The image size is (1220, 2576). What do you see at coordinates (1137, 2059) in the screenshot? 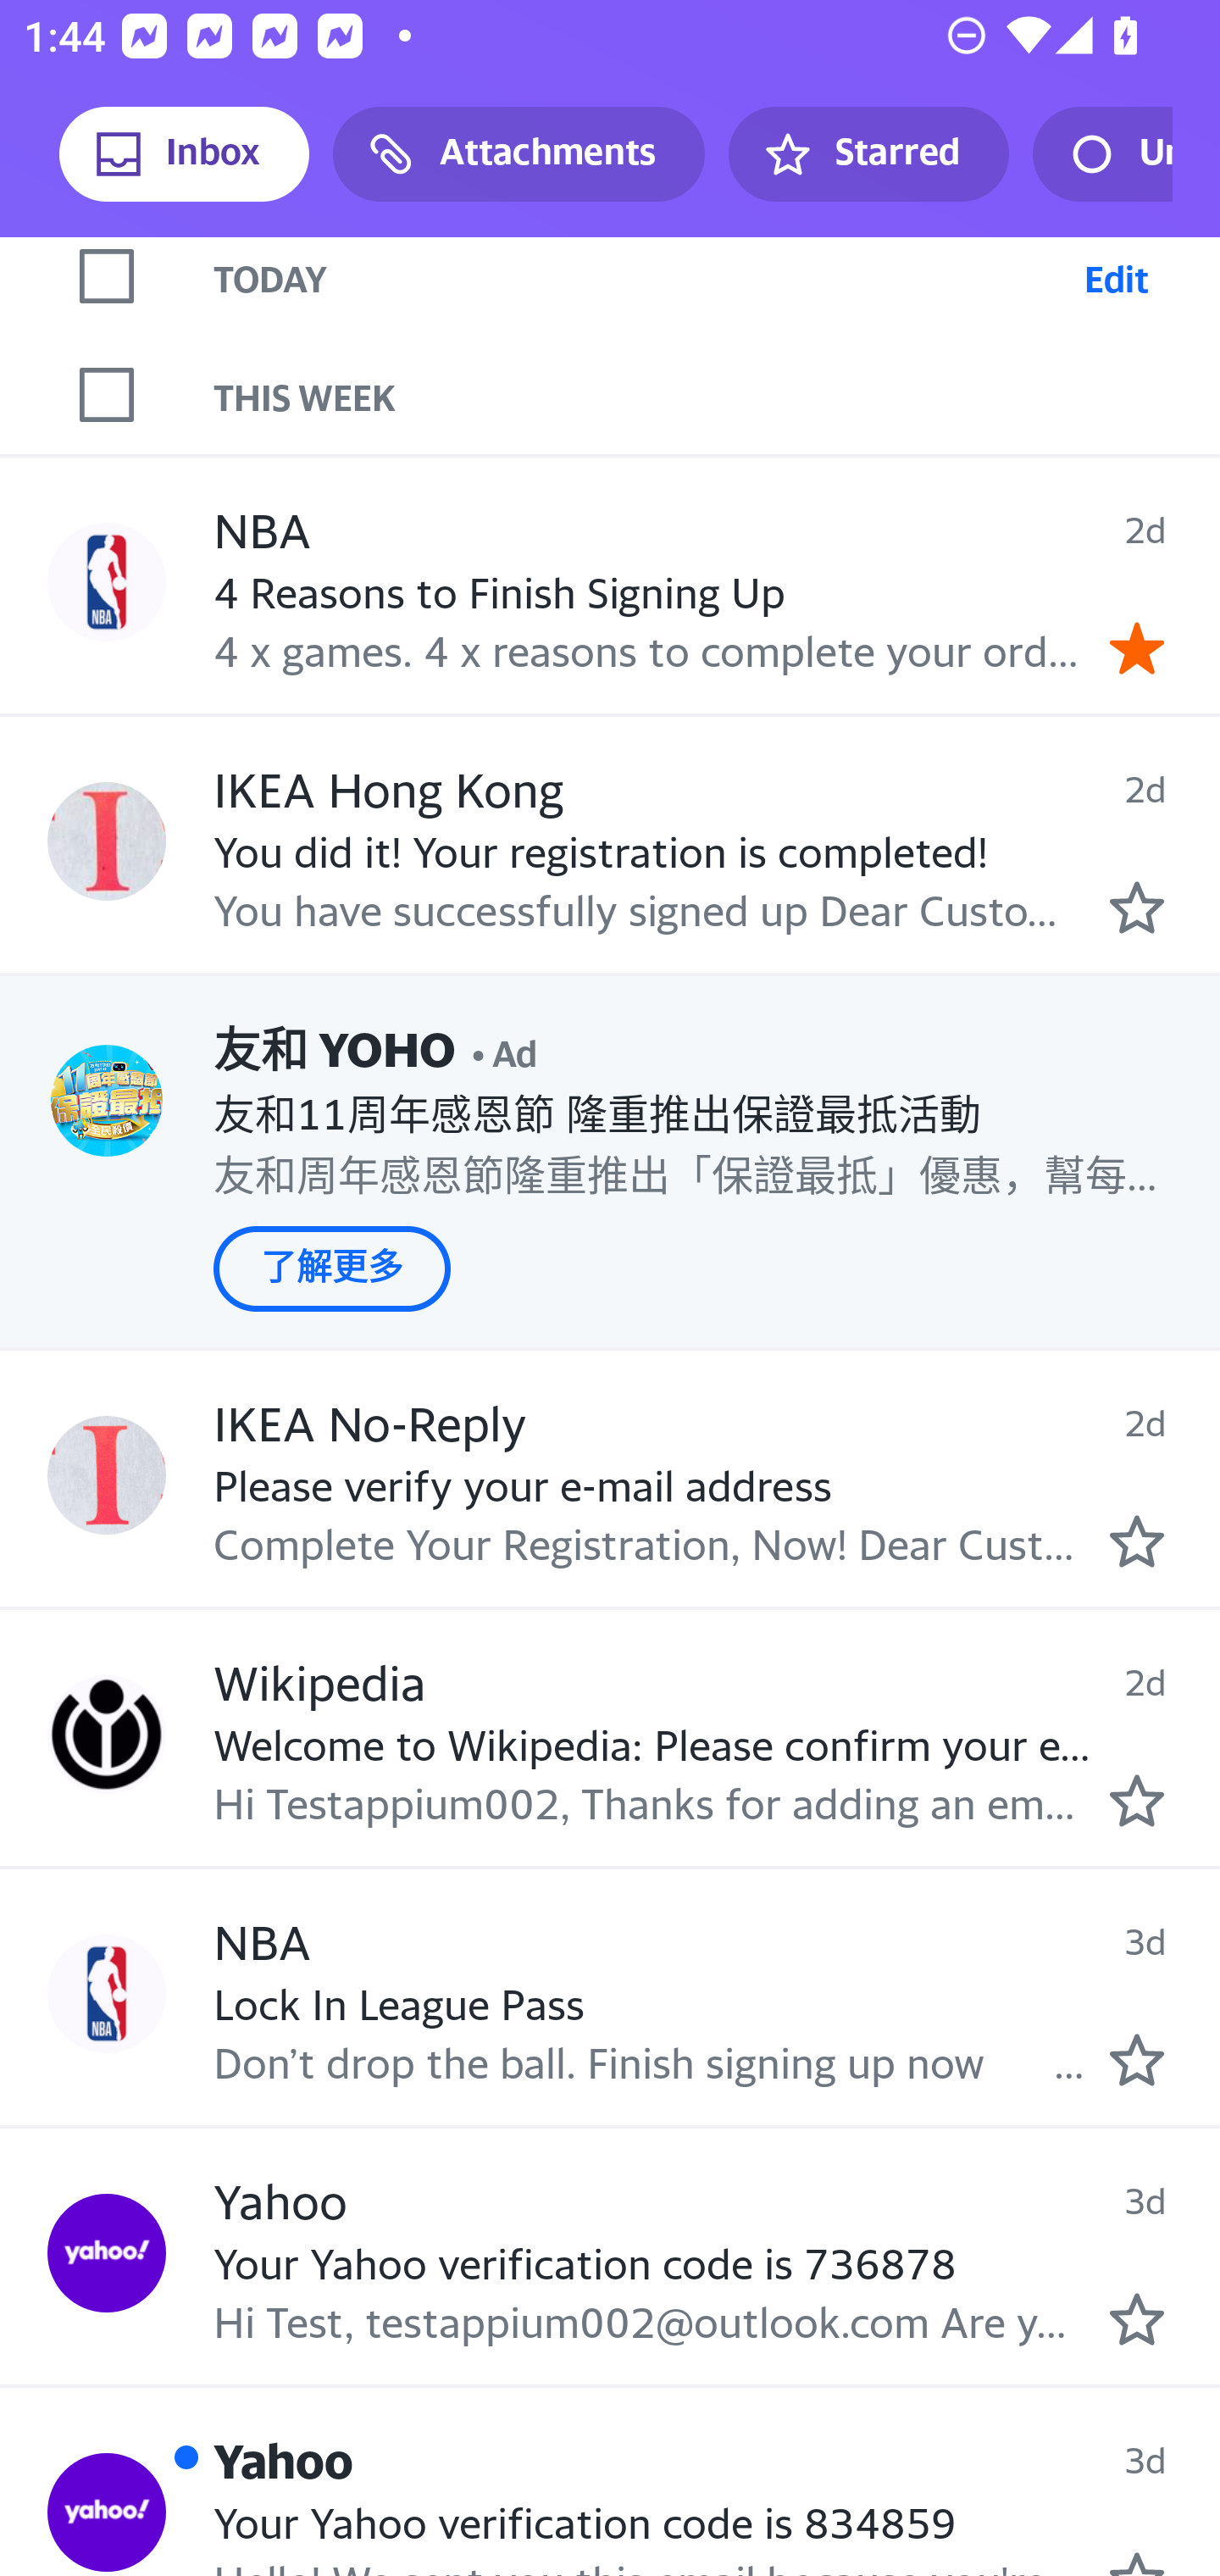
I see `Mark as starred.` at bounding box center [1137, 2059].